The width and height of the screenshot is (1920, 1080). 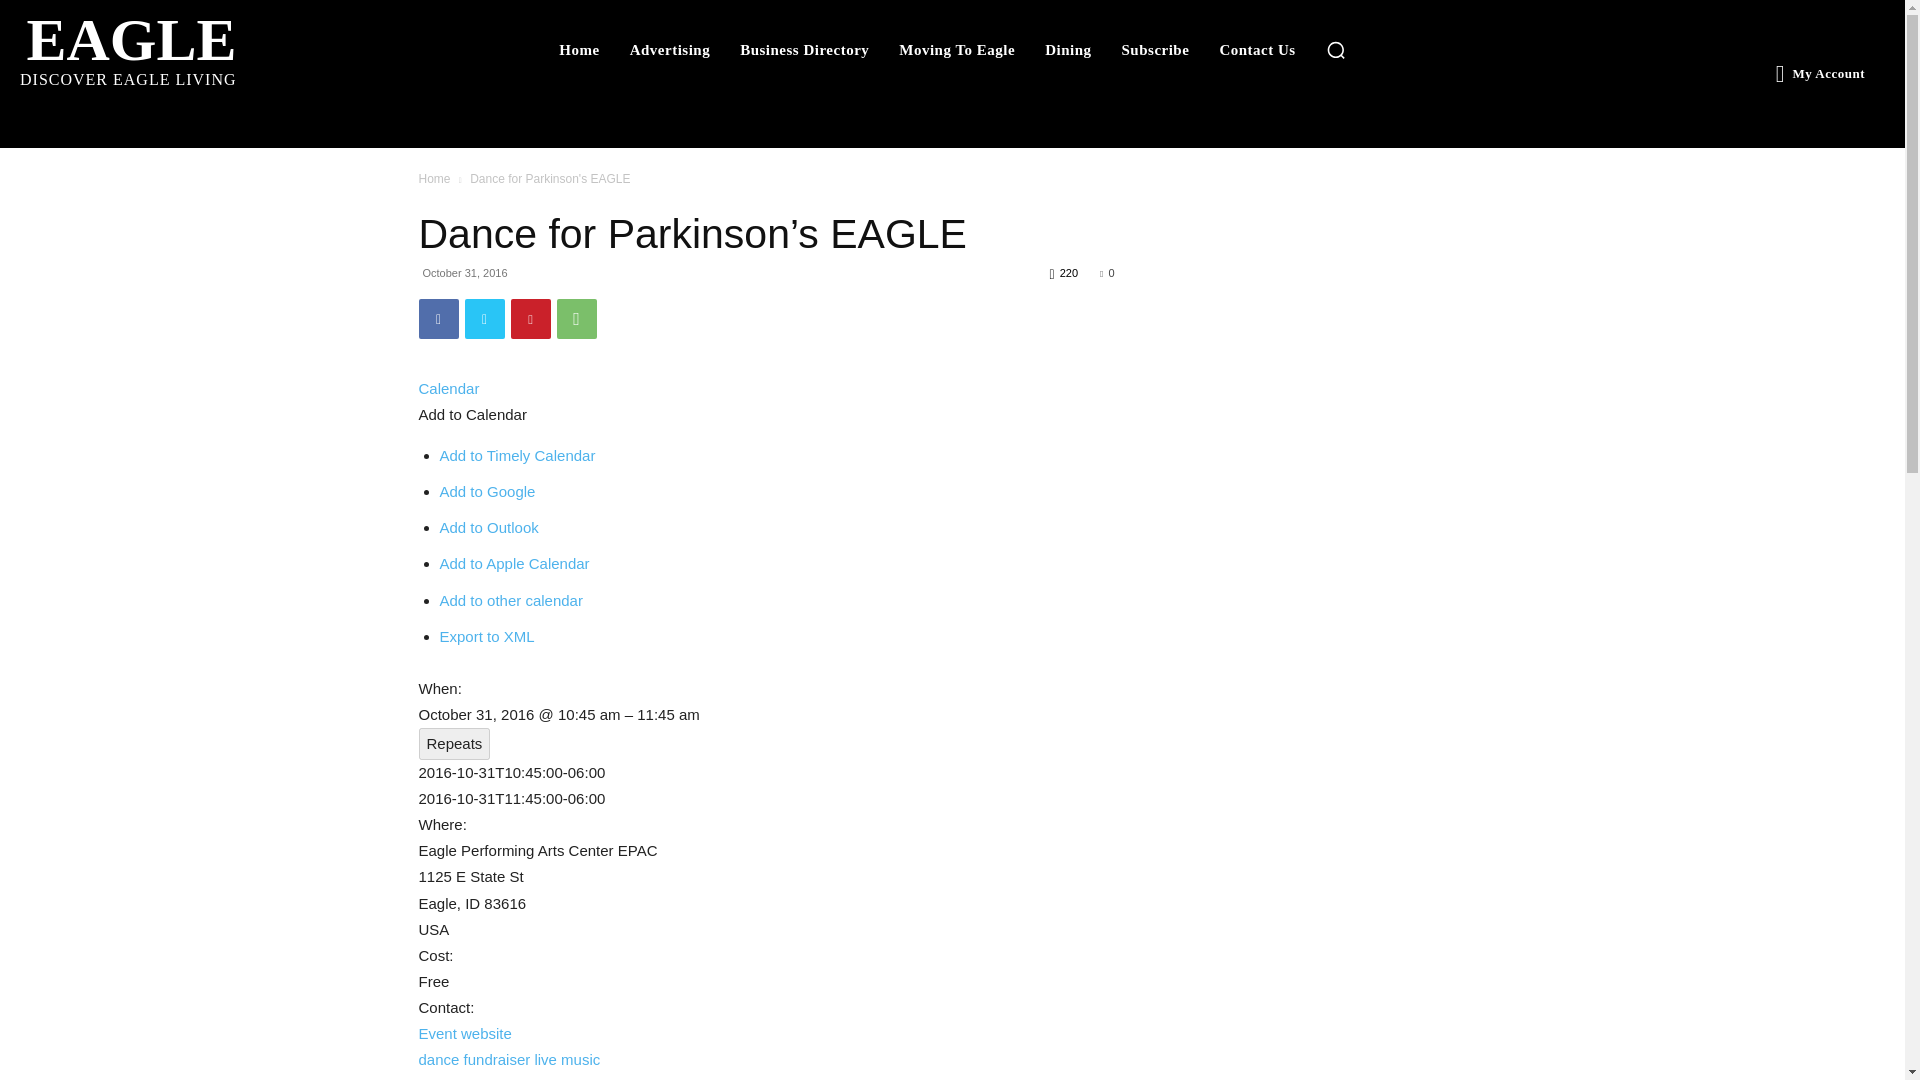 I want to click on Subscribe to this calendar in your Google Calendar, so click(x=168, y=48).